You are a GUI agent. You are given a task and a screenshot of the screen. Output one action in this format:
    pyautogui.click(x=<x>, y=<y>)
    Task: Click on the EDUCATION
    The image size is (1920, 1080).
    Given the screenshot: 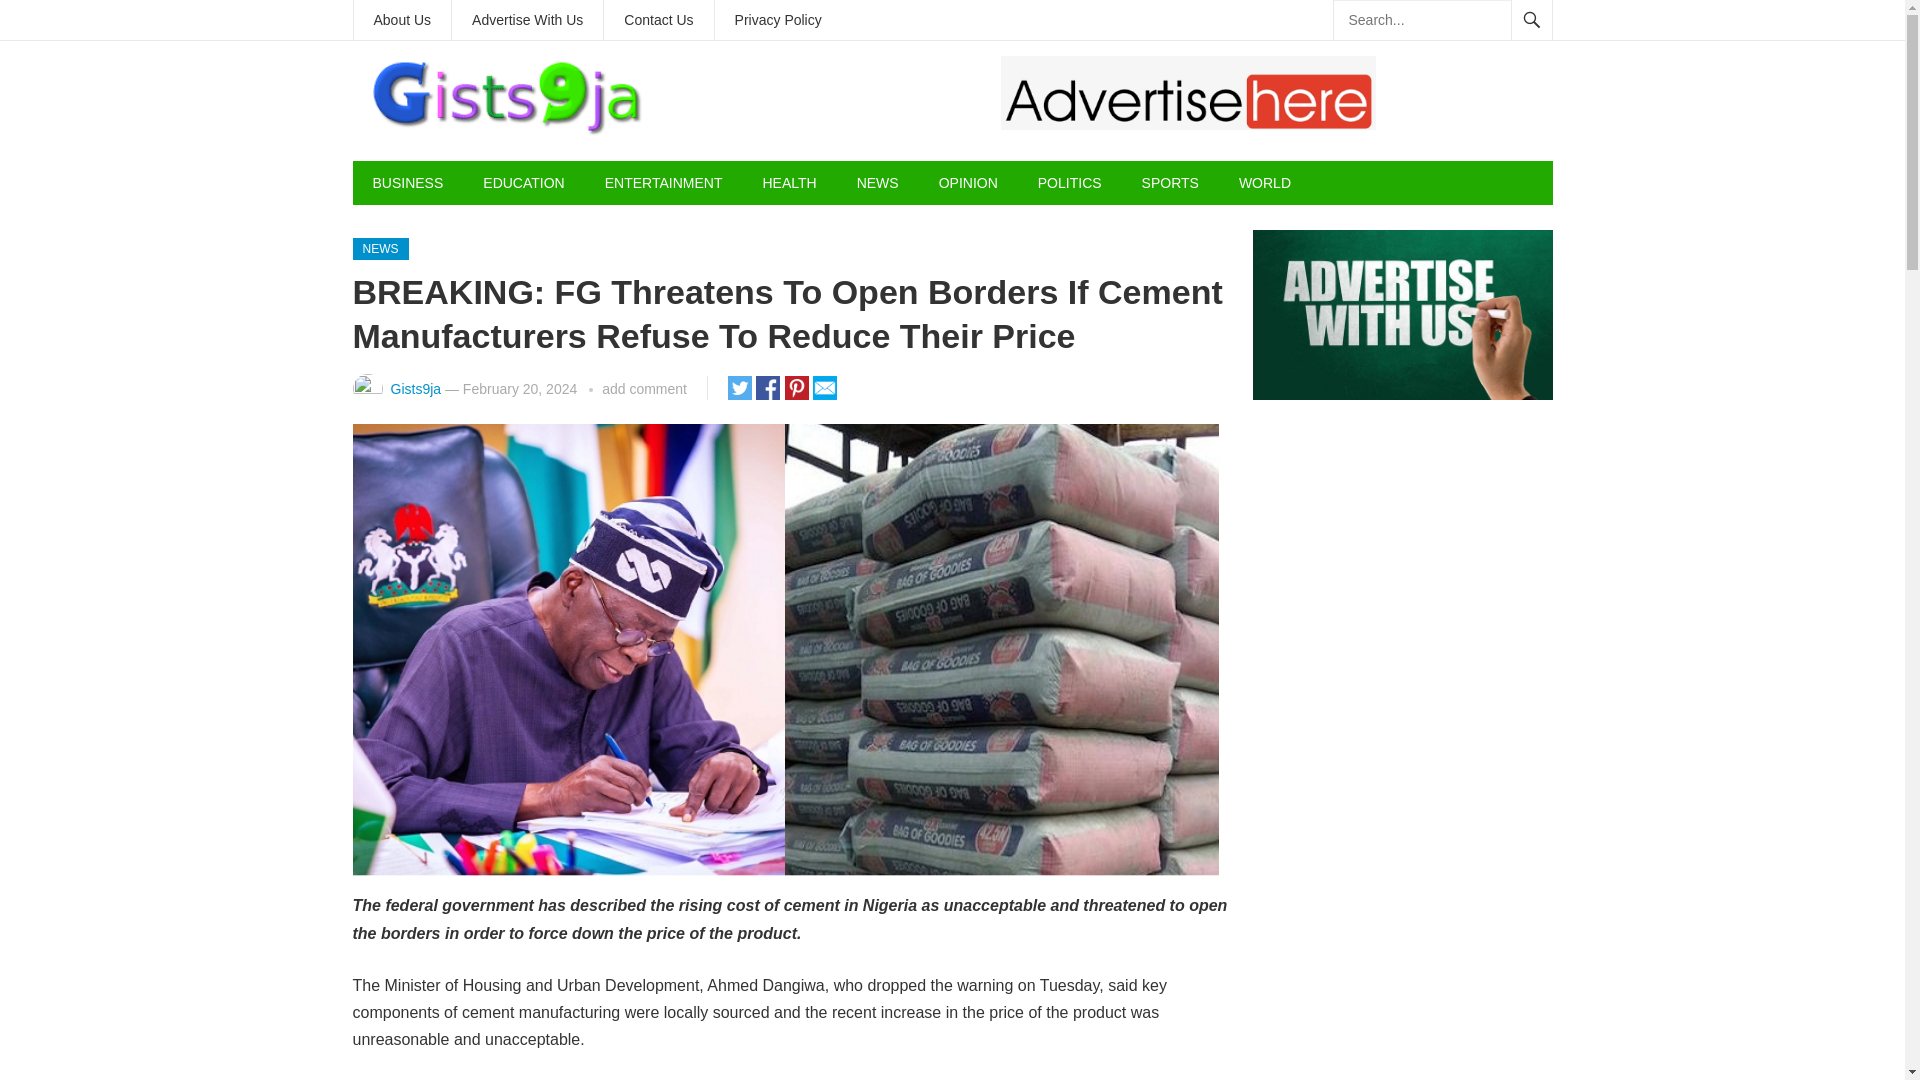 What is the action you would take?
    pyautogui.click(x=522, y=182)
    